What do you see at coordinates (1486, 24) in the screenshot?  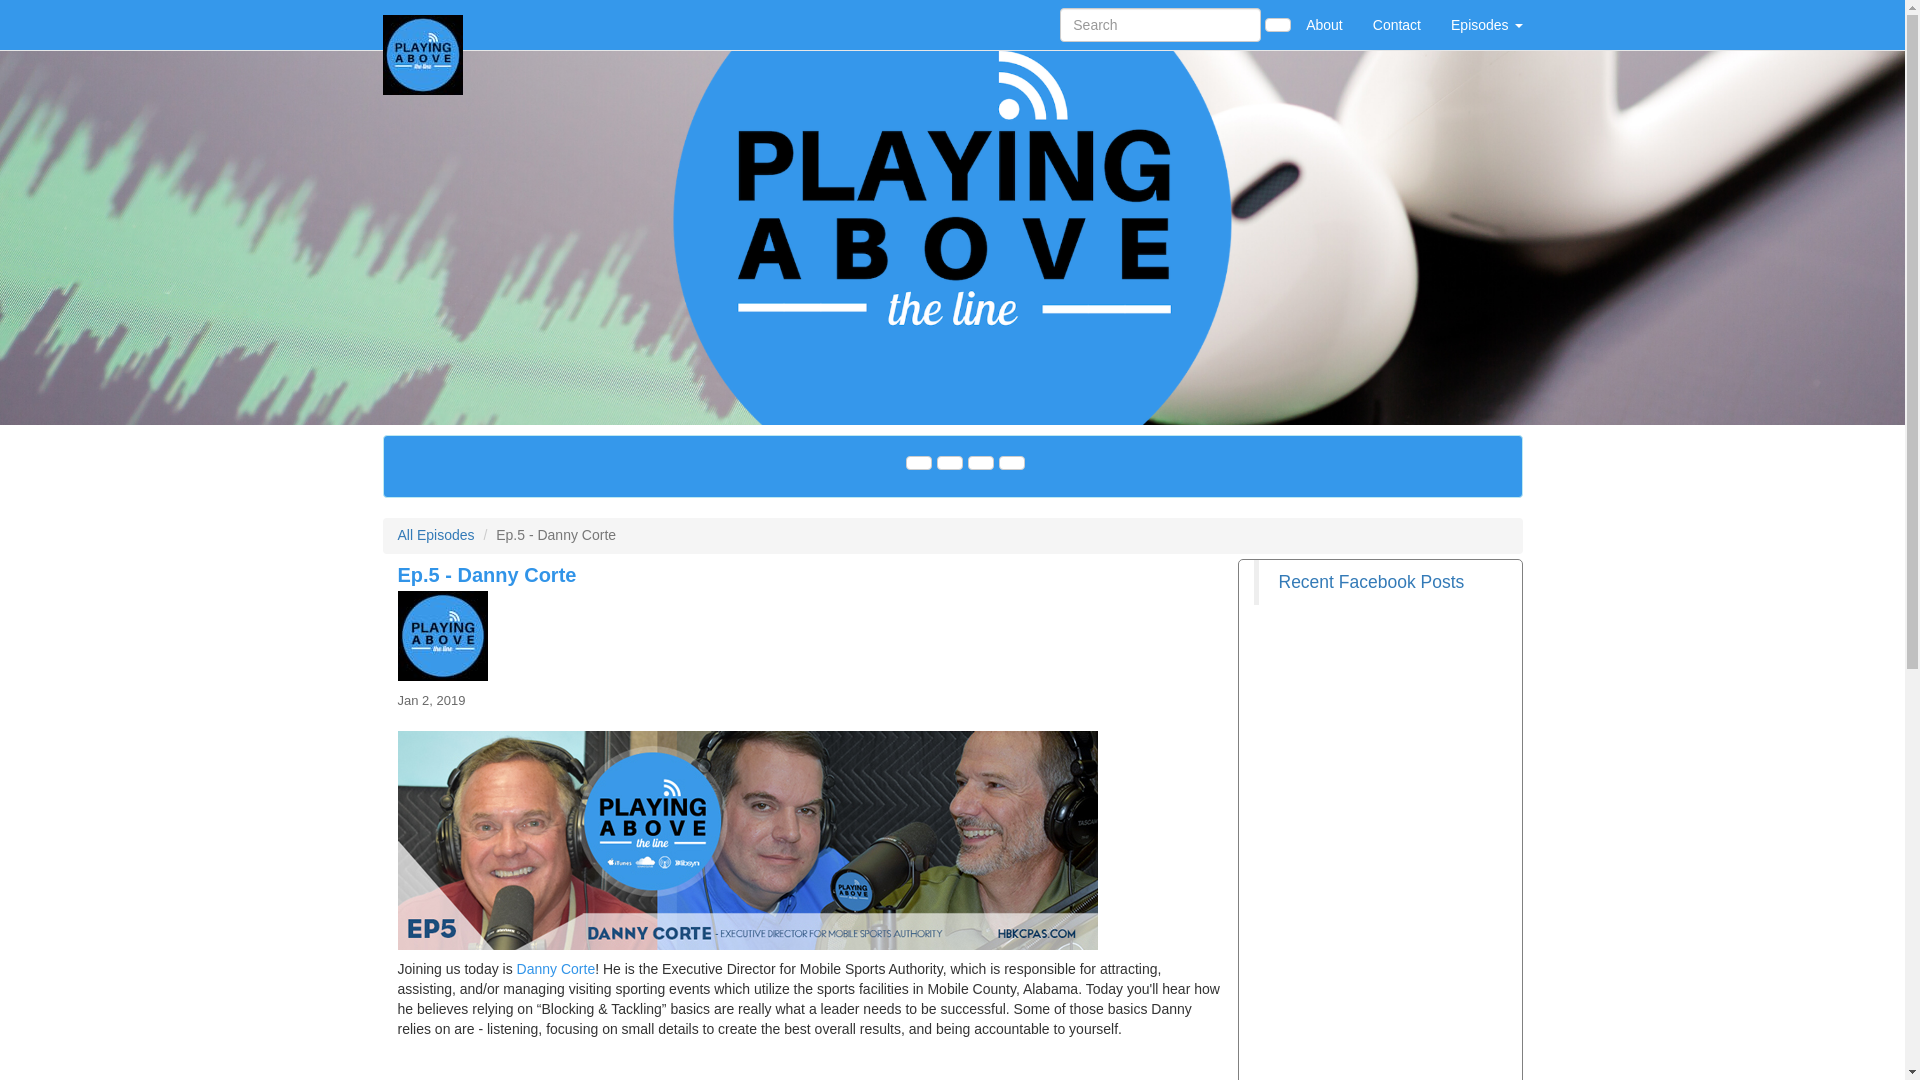 I see `Episodes` at bounding box center [1486, 24].